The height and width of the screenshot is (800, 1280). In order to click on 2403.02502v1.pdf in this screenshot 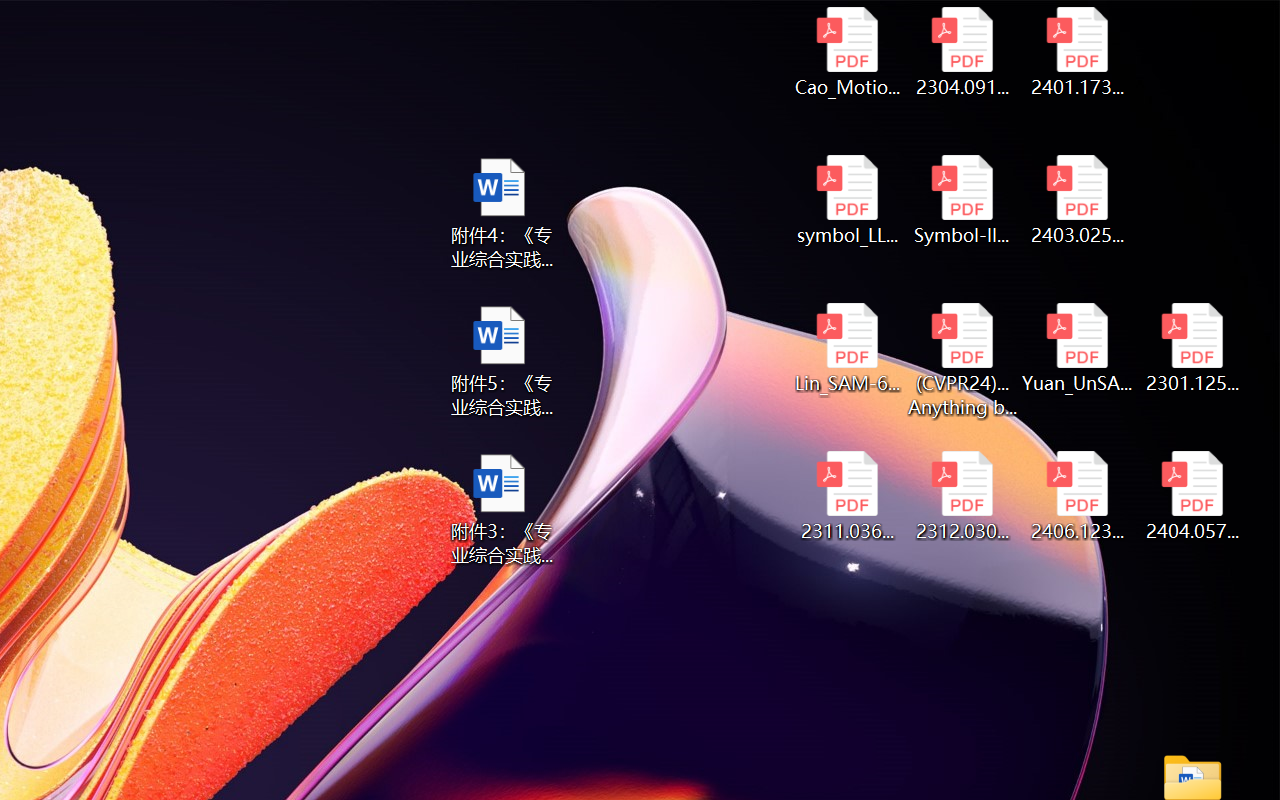, I will do `click(1078, 200)`.